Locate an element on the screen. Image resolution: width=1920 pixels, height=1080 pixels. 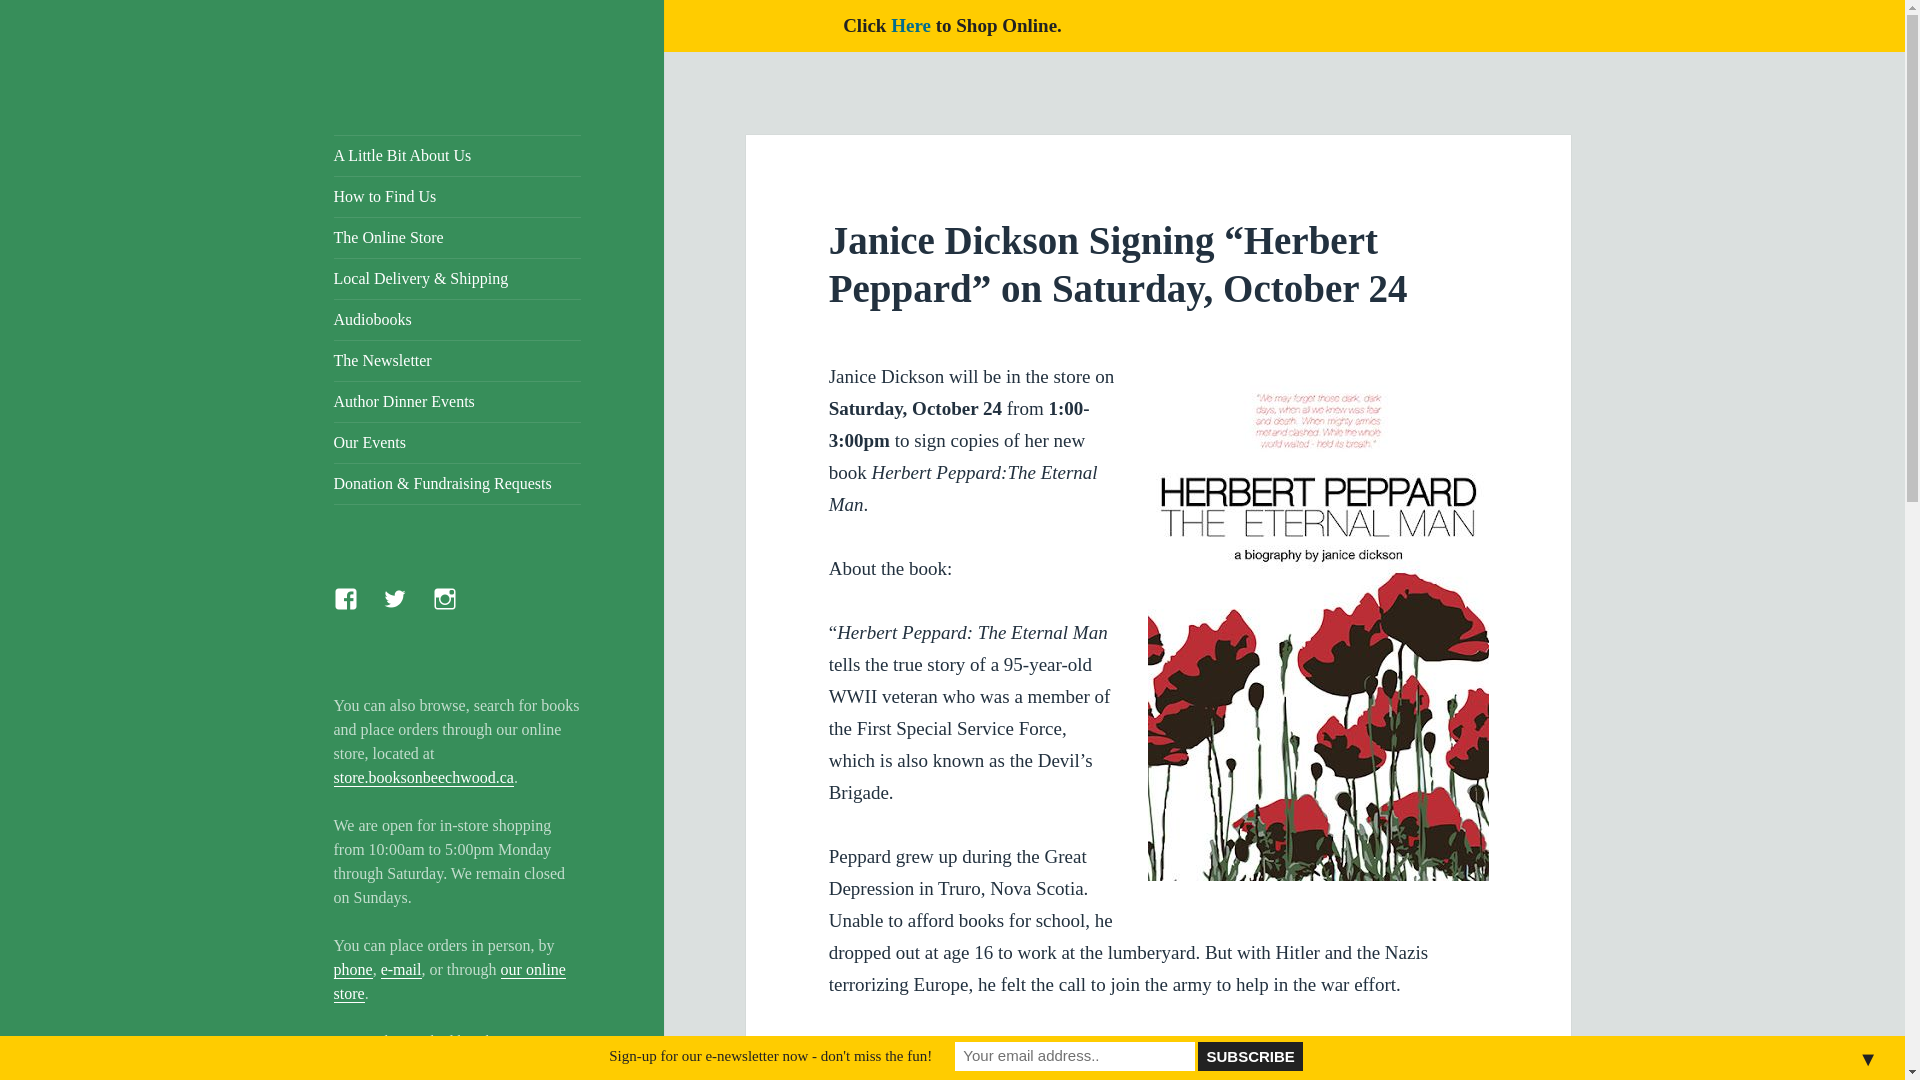
Author Dinner Events is located at coordinates (458, 402).